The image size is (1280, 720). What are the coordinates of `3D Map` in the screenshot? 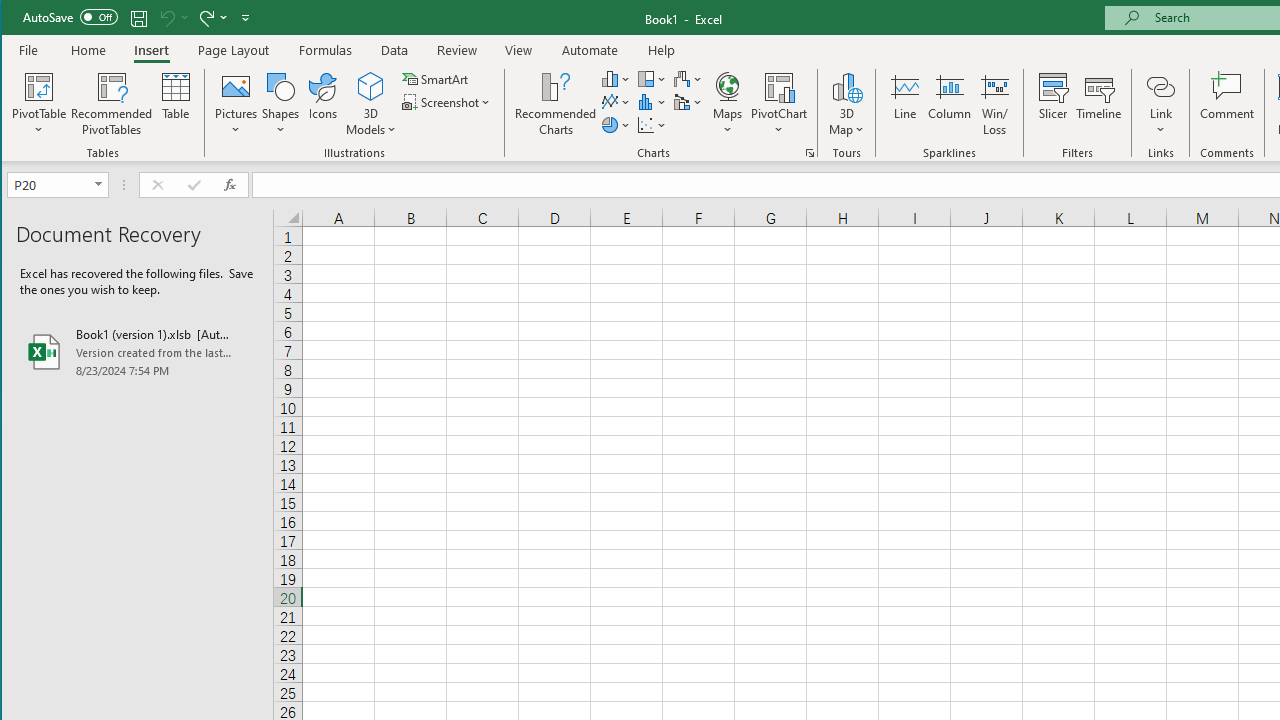 It's located at (846, 104).